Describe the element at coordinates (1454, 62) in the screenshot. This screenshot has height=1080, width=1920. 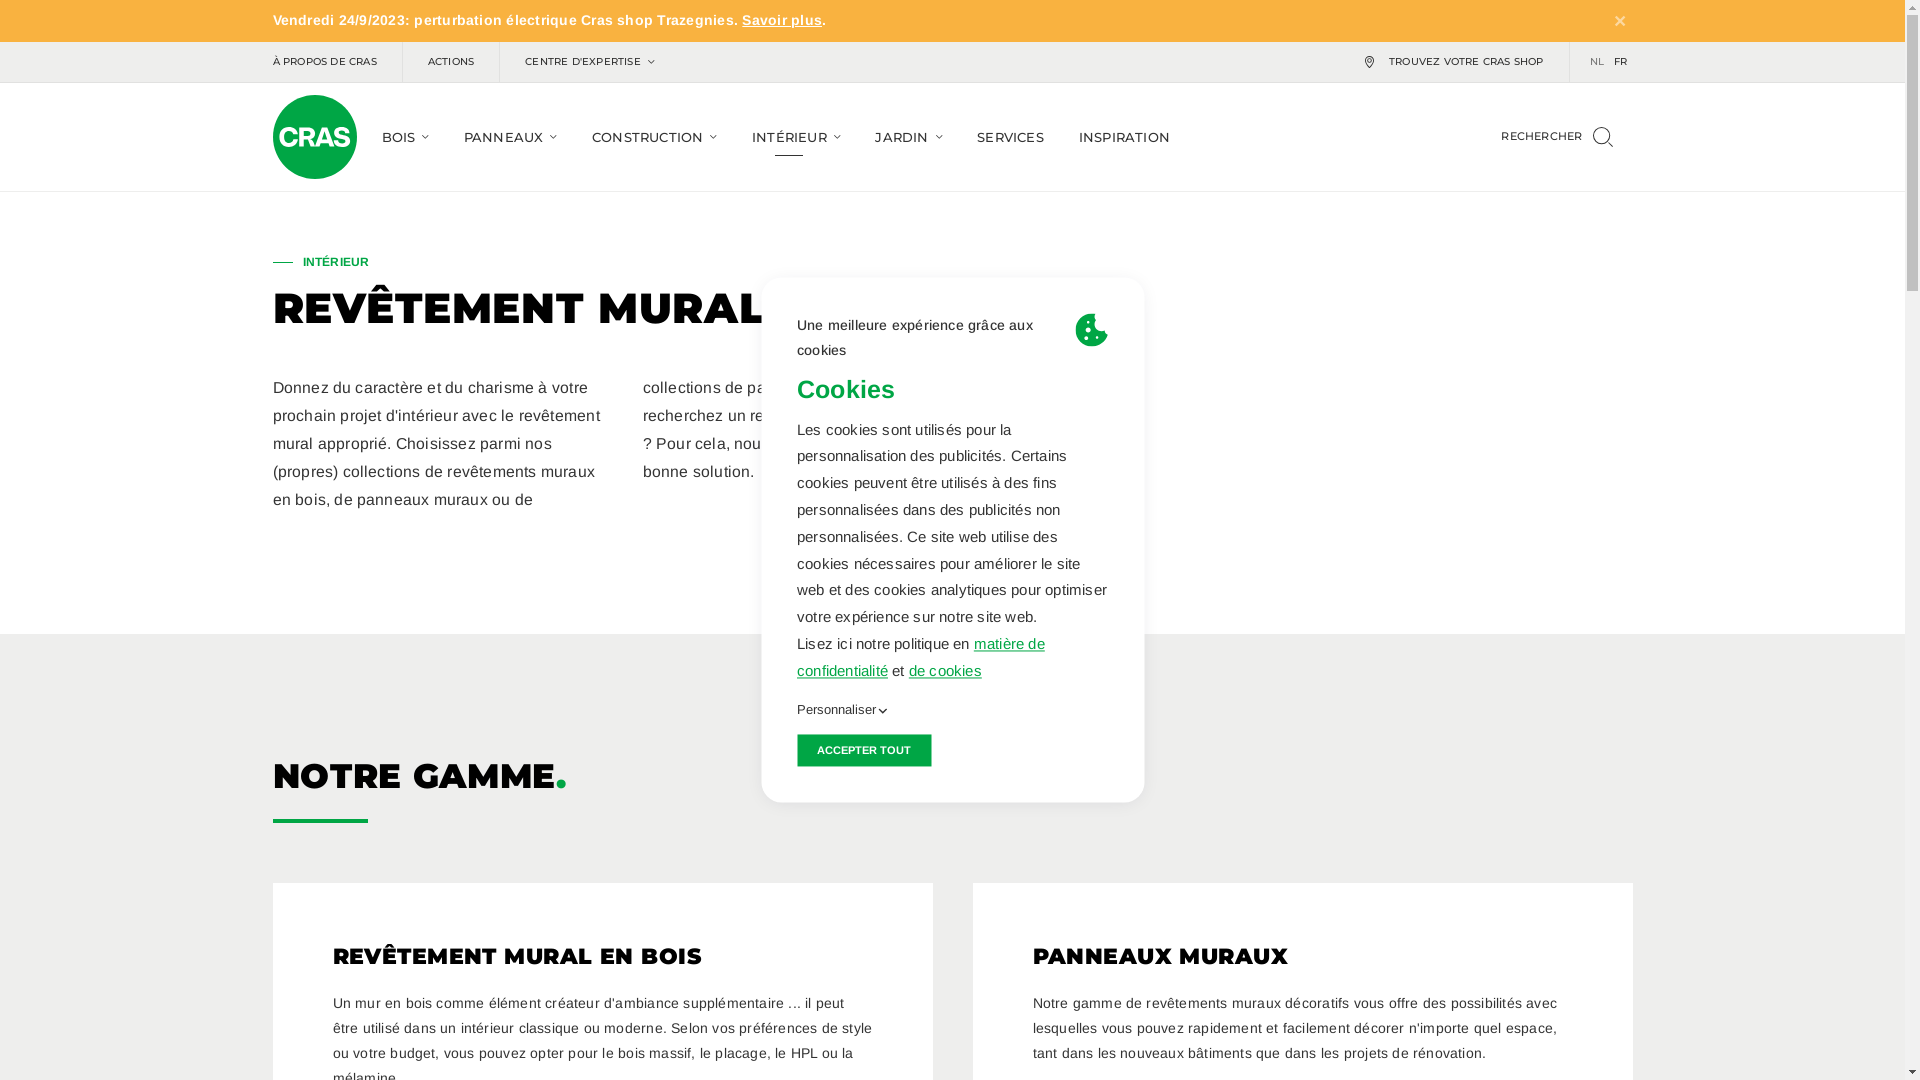
I see `TROUVEZ VOTRE CRAS SHOP` at that location.